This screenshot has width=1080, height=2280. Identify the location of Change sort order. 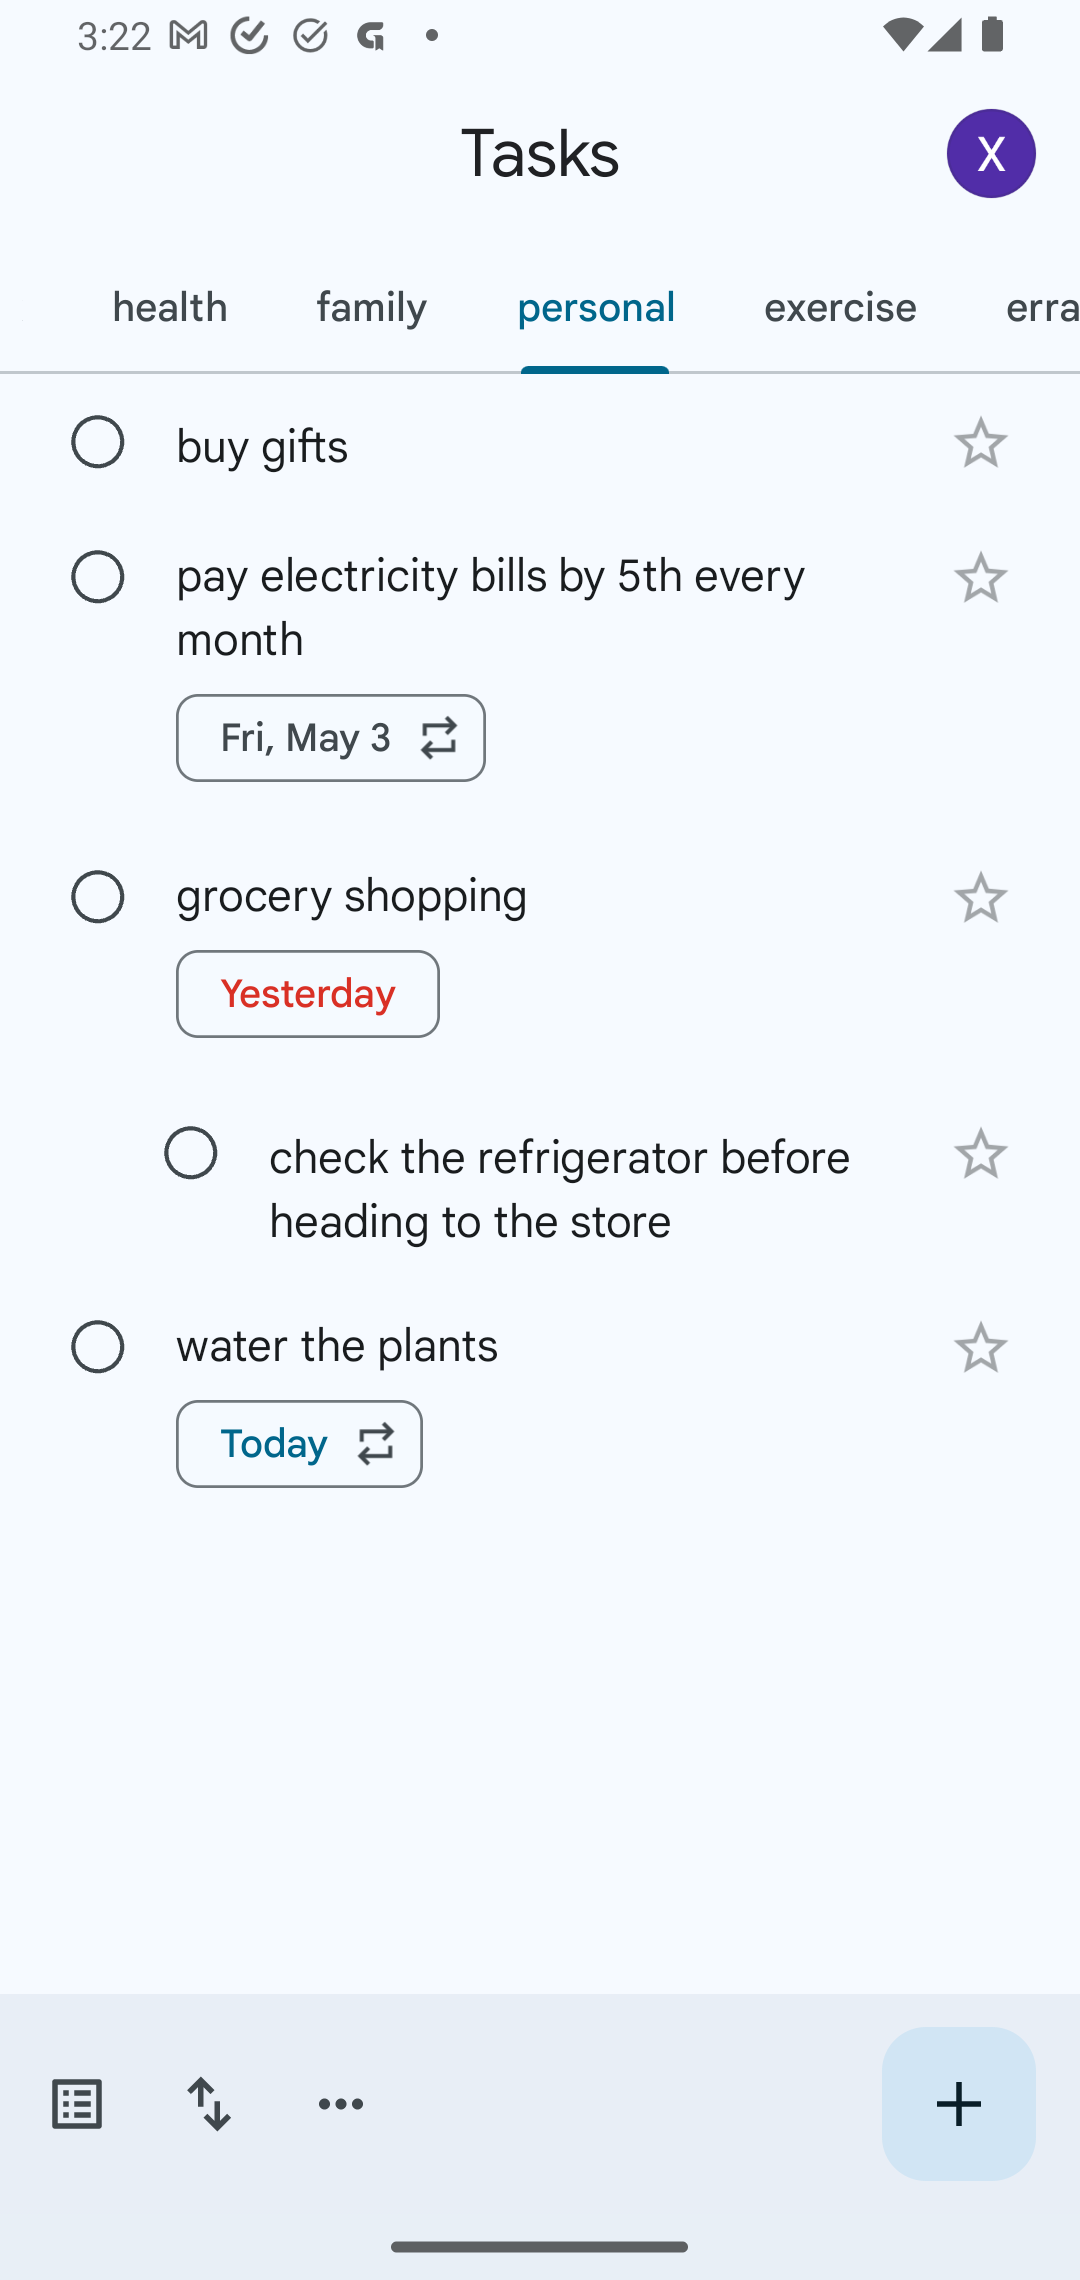
(208, 2104).